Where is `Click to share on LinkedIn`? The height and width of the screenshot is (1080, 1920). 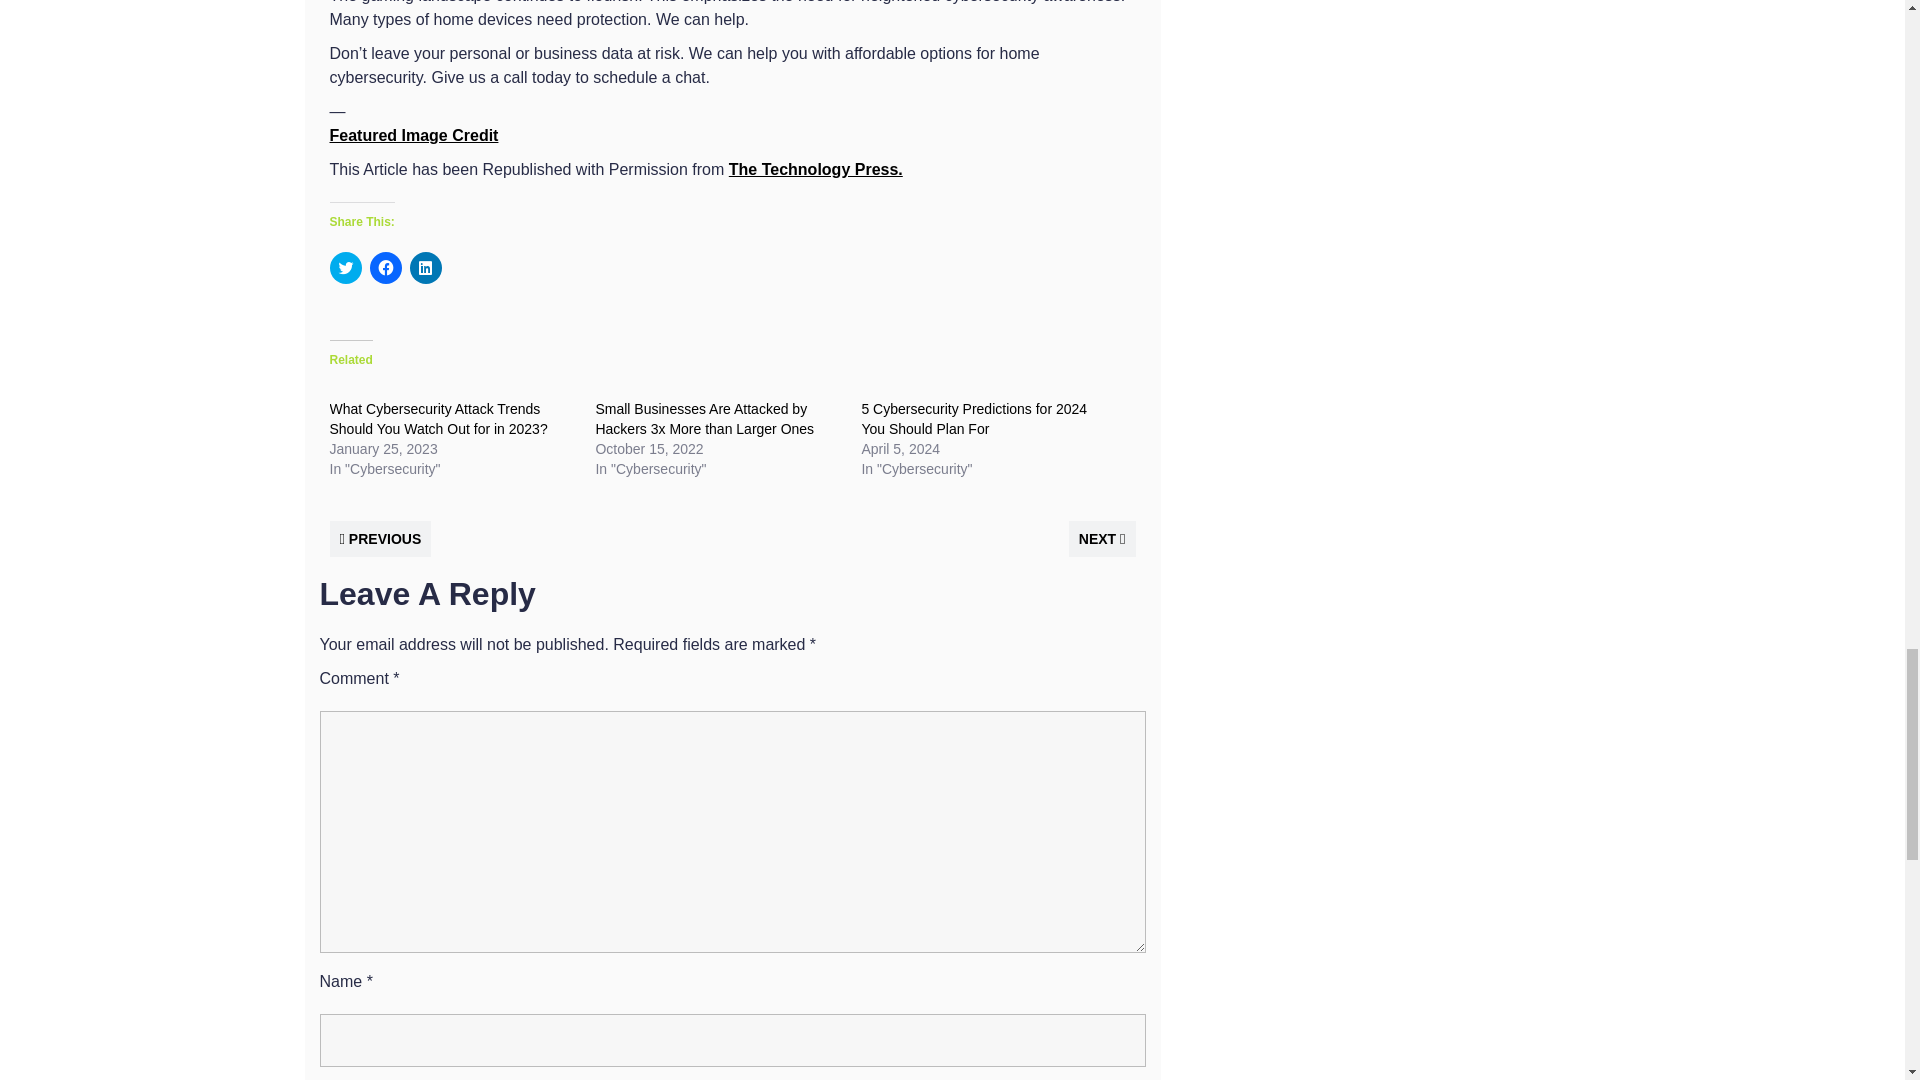 Click to share on LinkedIn is located at coordinates (426, 268).